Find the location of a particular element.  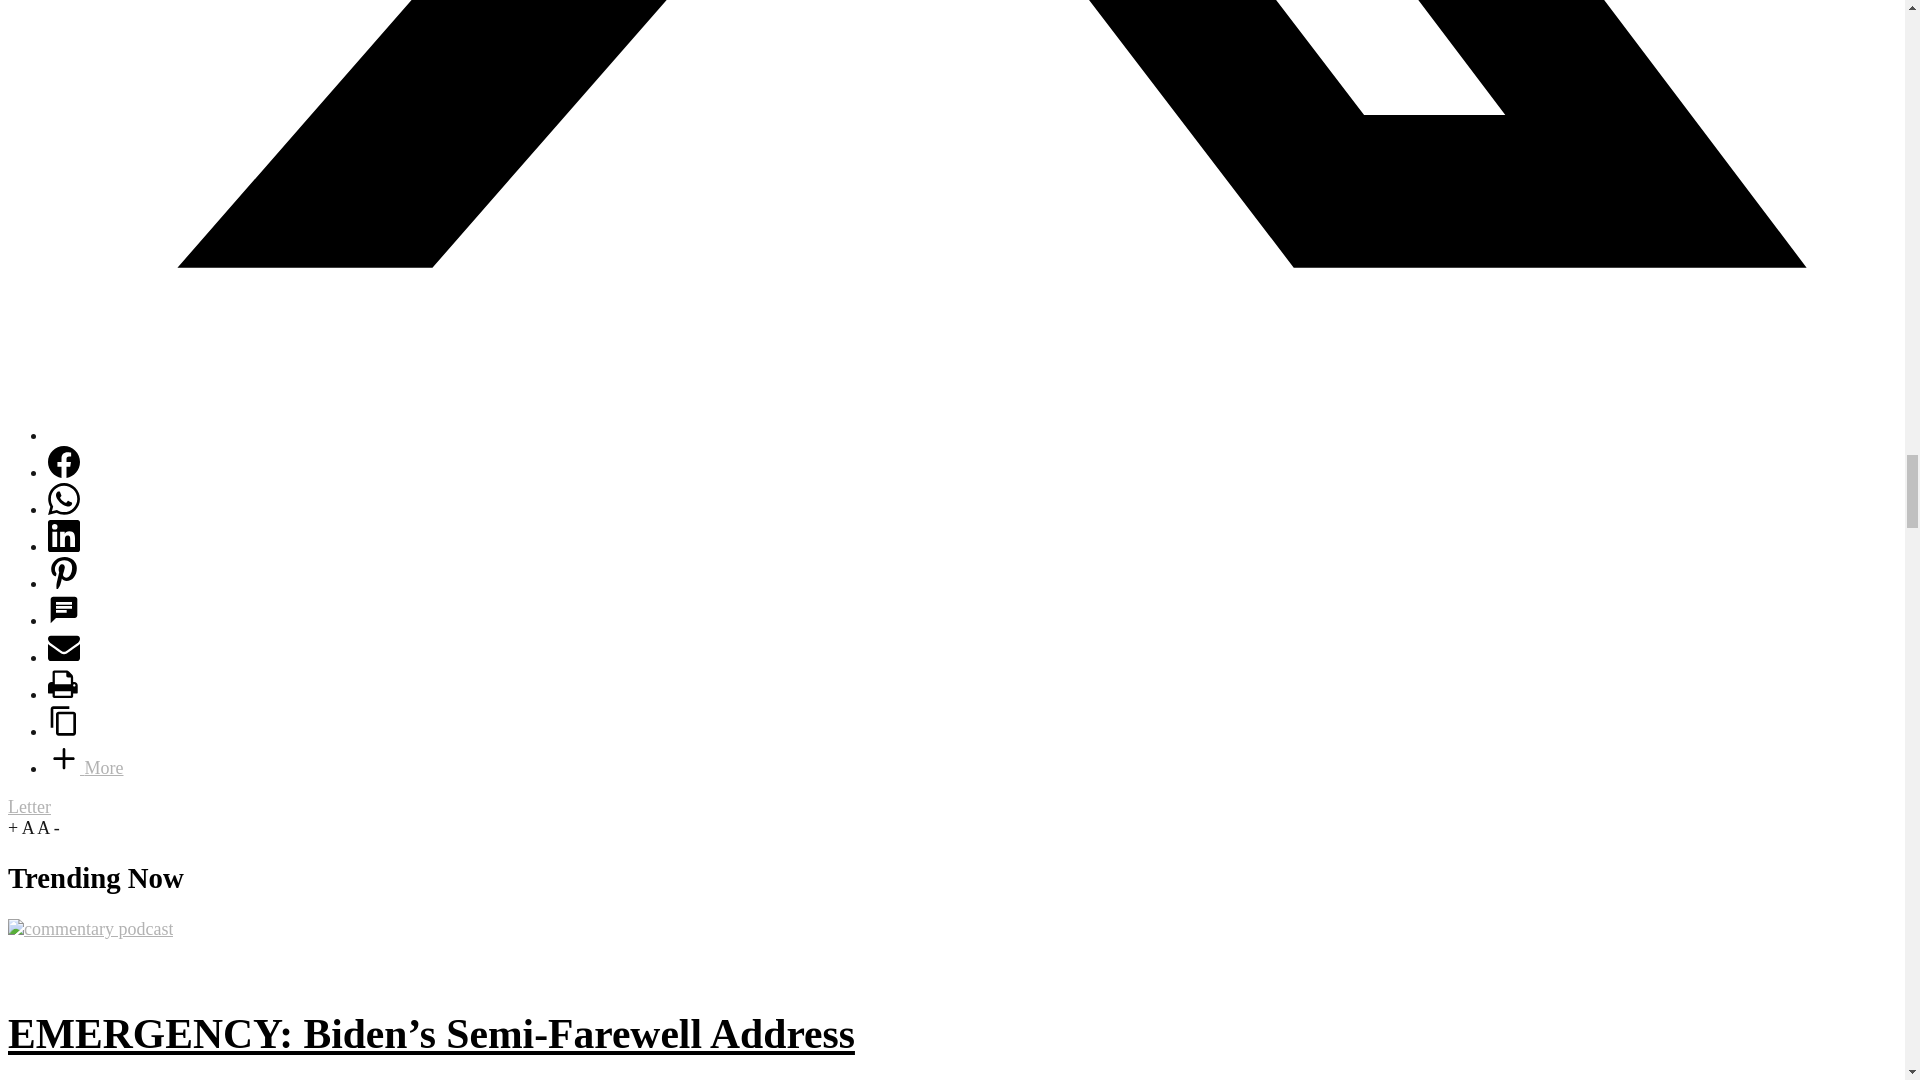

More is located at coordinates (86, 768).